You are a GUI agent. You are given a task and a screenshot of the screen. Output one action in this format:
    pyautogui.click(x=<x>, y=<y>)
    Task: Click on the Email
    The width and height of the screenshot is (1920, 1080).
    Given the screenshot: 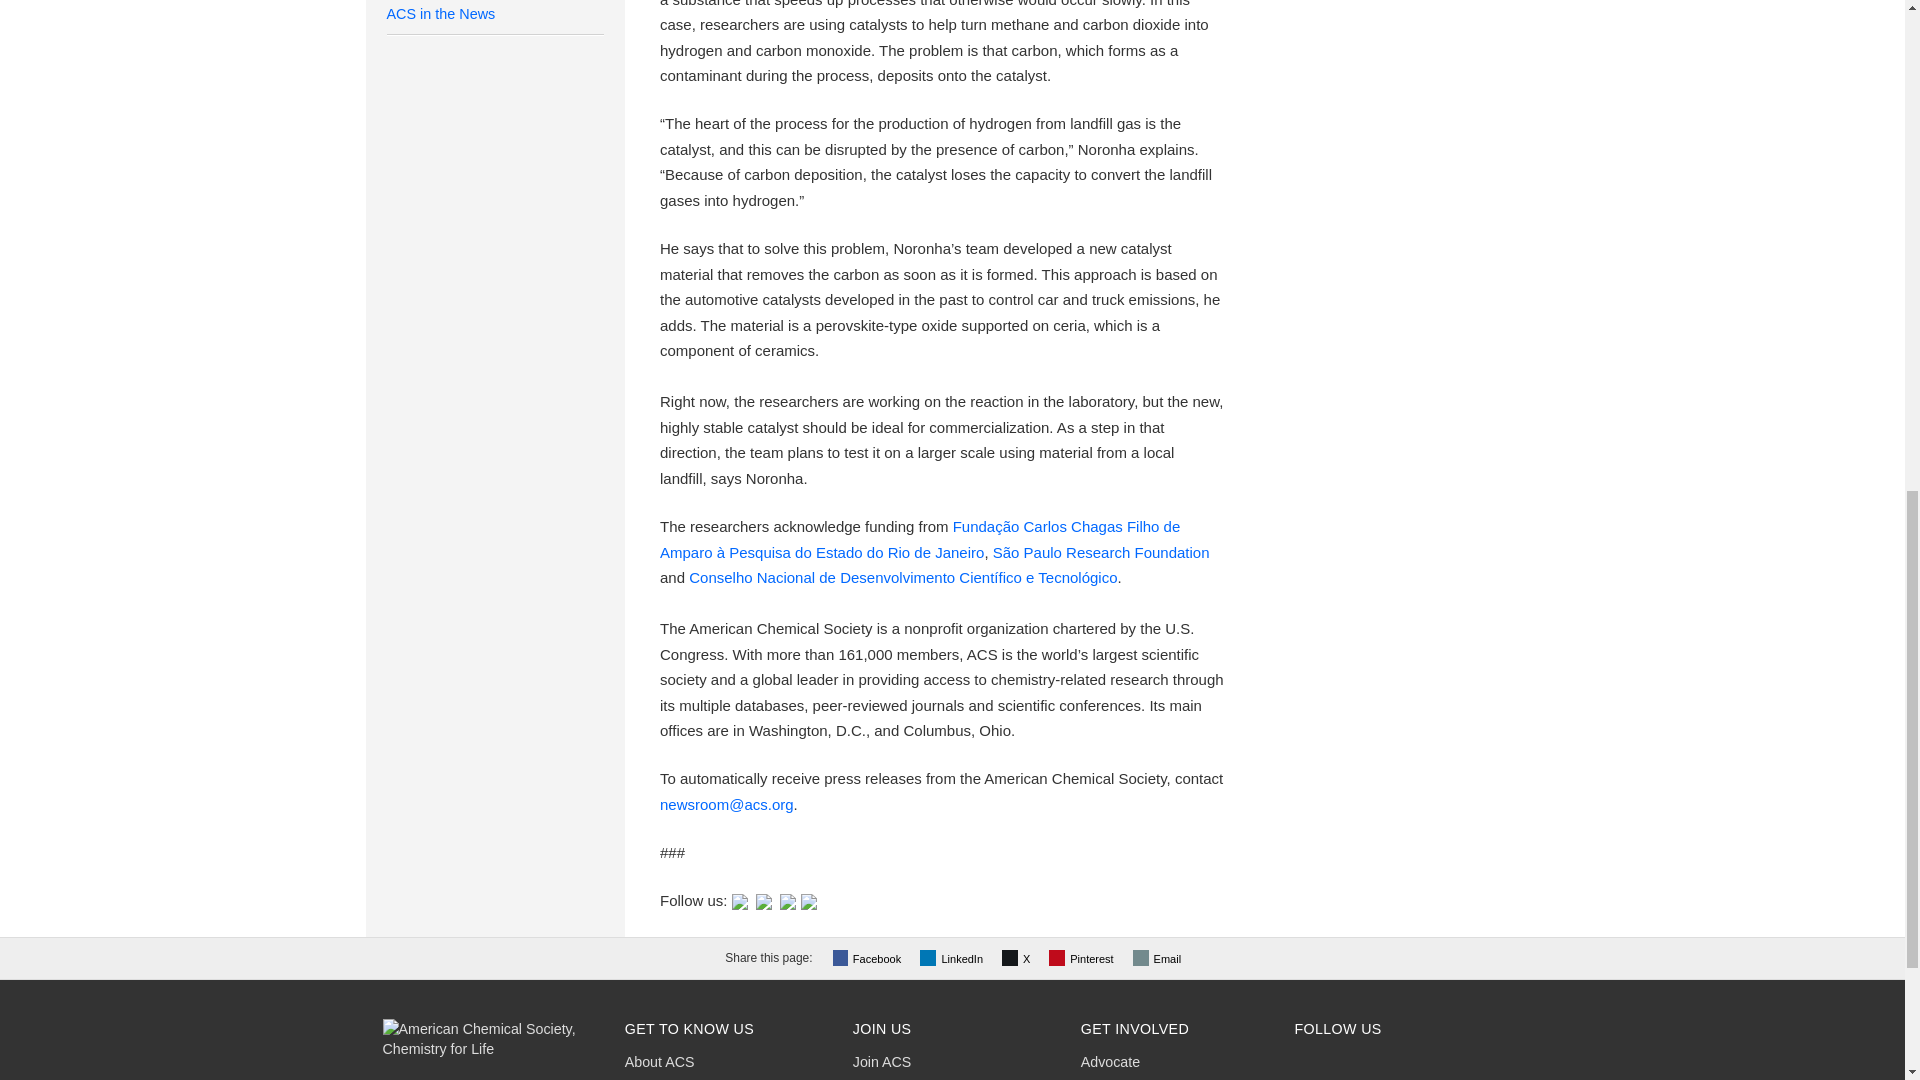 What is the action you would take?
    pyautogui.click(x=1159, y=958)
    